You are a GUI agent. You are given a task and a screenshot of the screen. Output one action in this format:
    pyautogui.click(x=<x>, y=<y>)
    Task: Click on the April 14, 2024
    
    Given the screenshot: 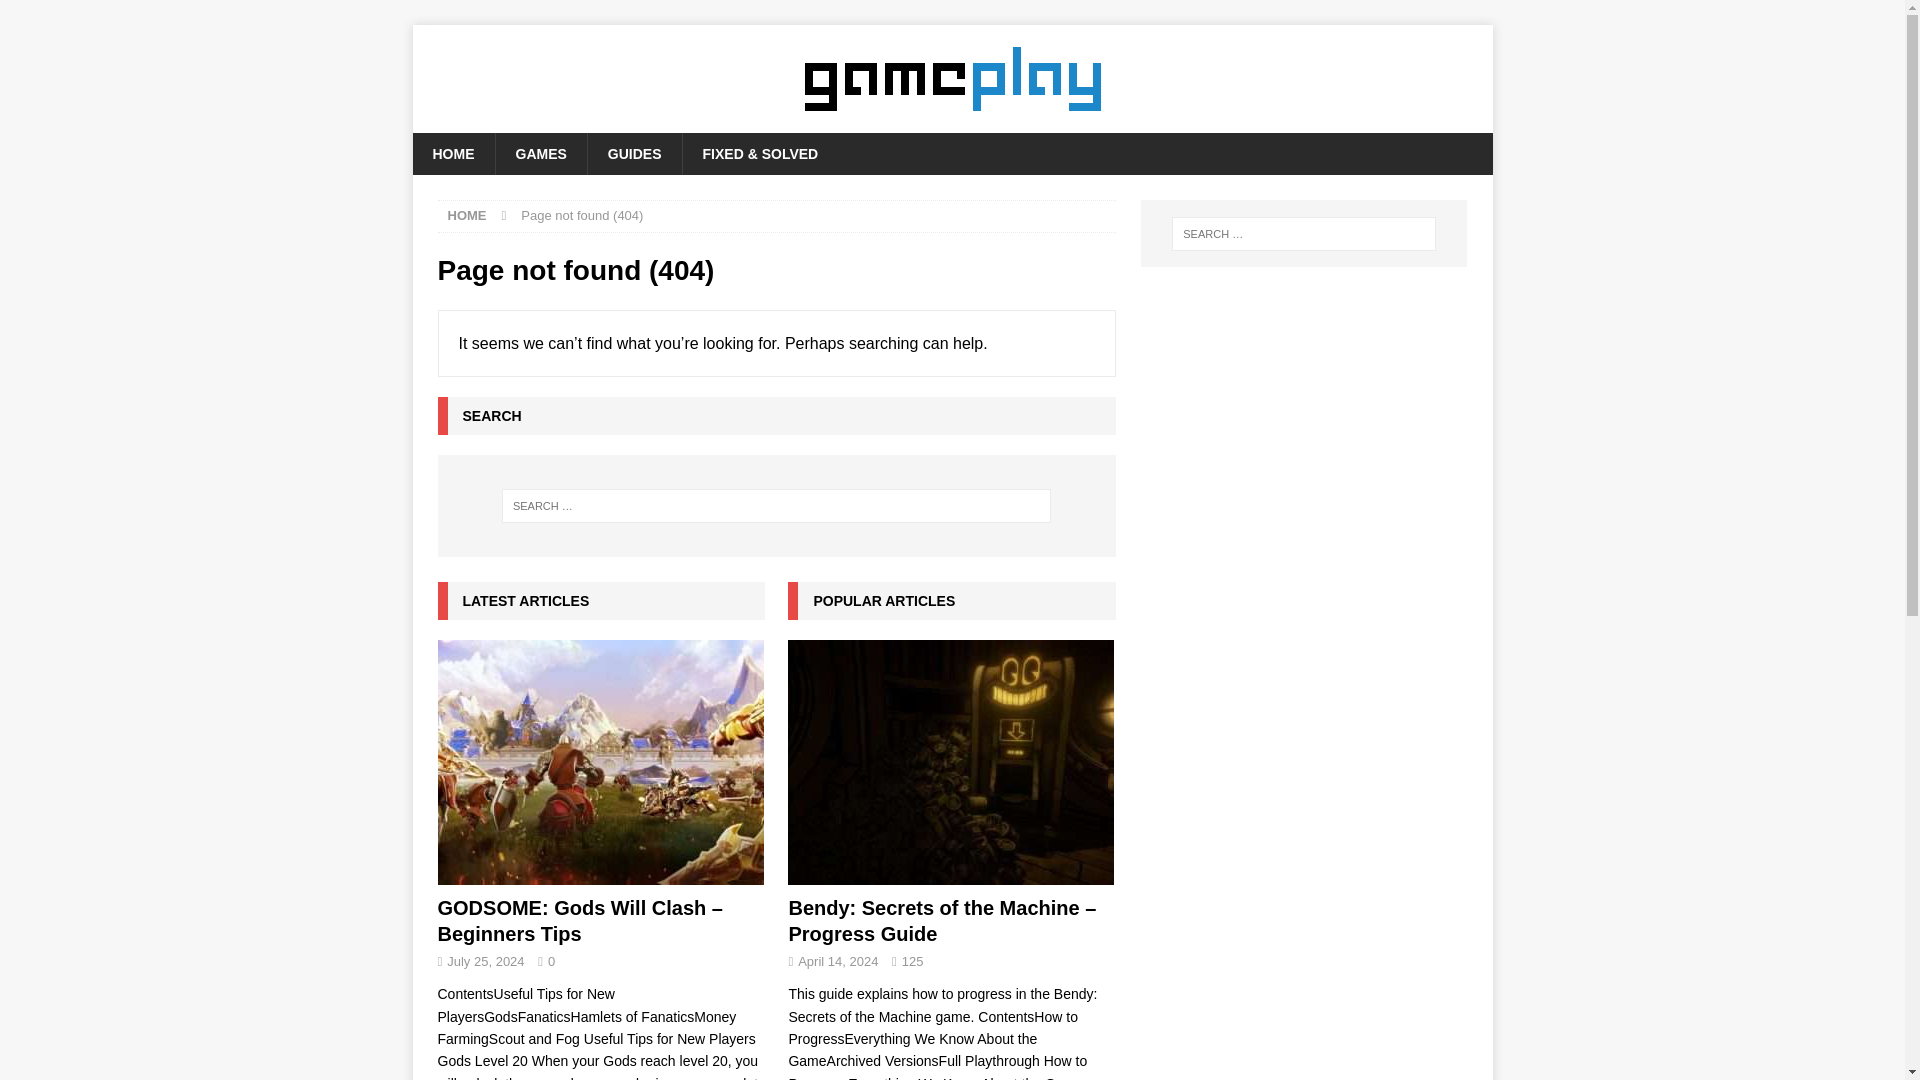 What is the action you would take?
    pyautogui.click(x=838, y=960)
    